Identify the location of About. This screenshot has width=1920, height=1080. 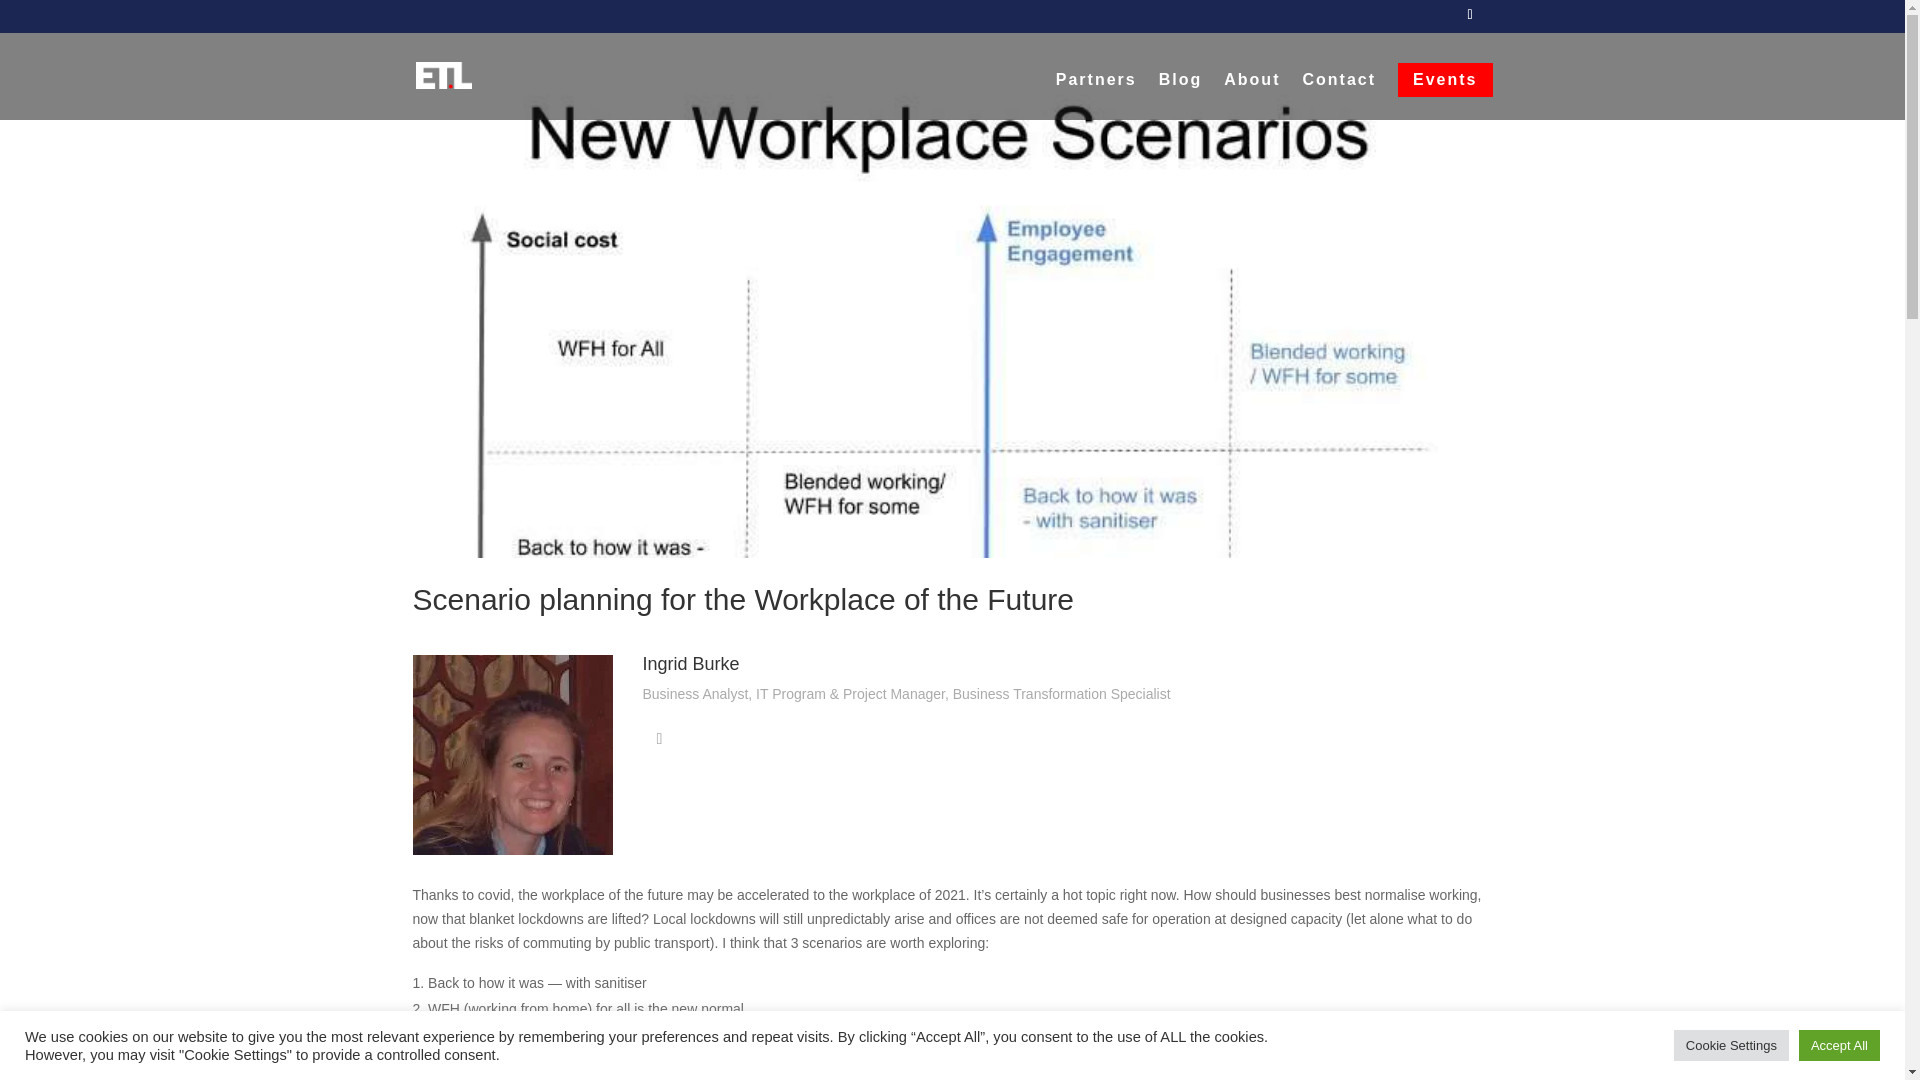
(1252, 96).